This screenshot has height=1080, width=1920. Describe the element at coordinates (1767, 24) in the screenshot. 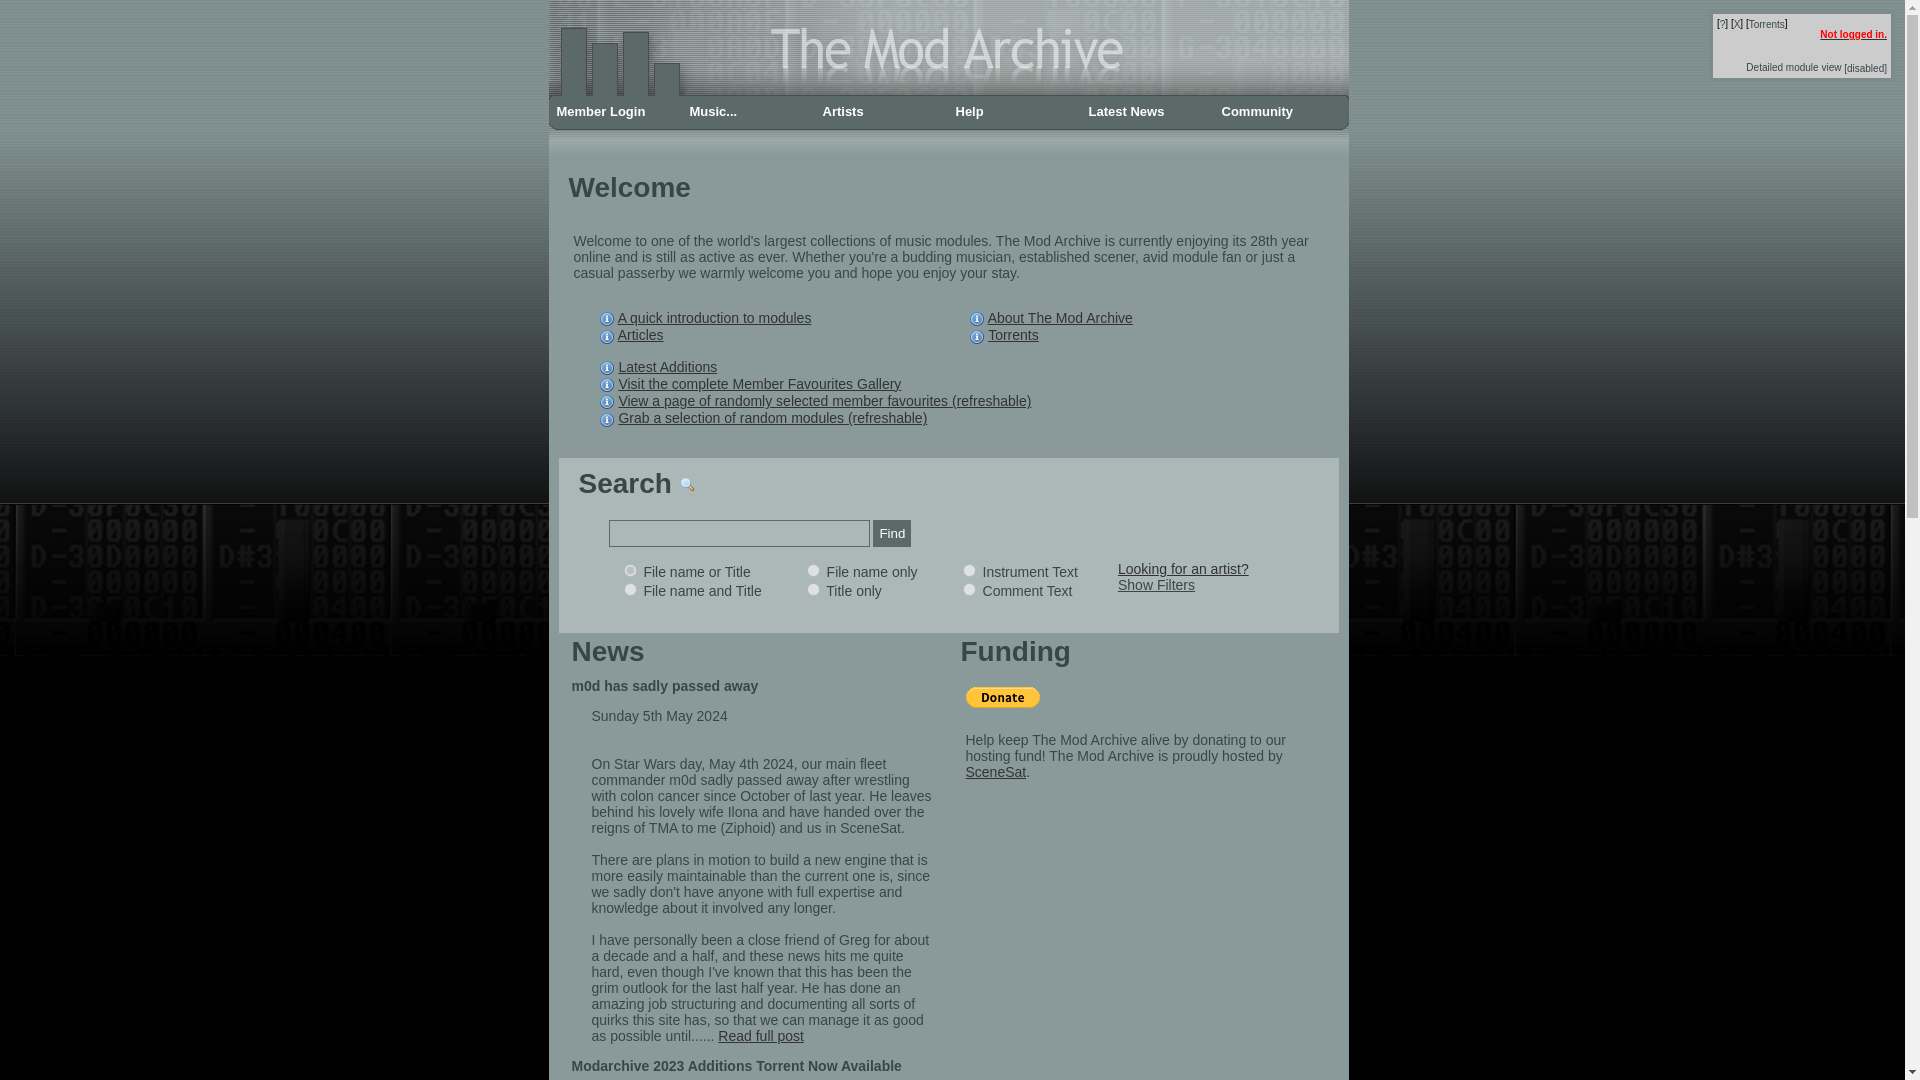

I see `Torrents` at that location.